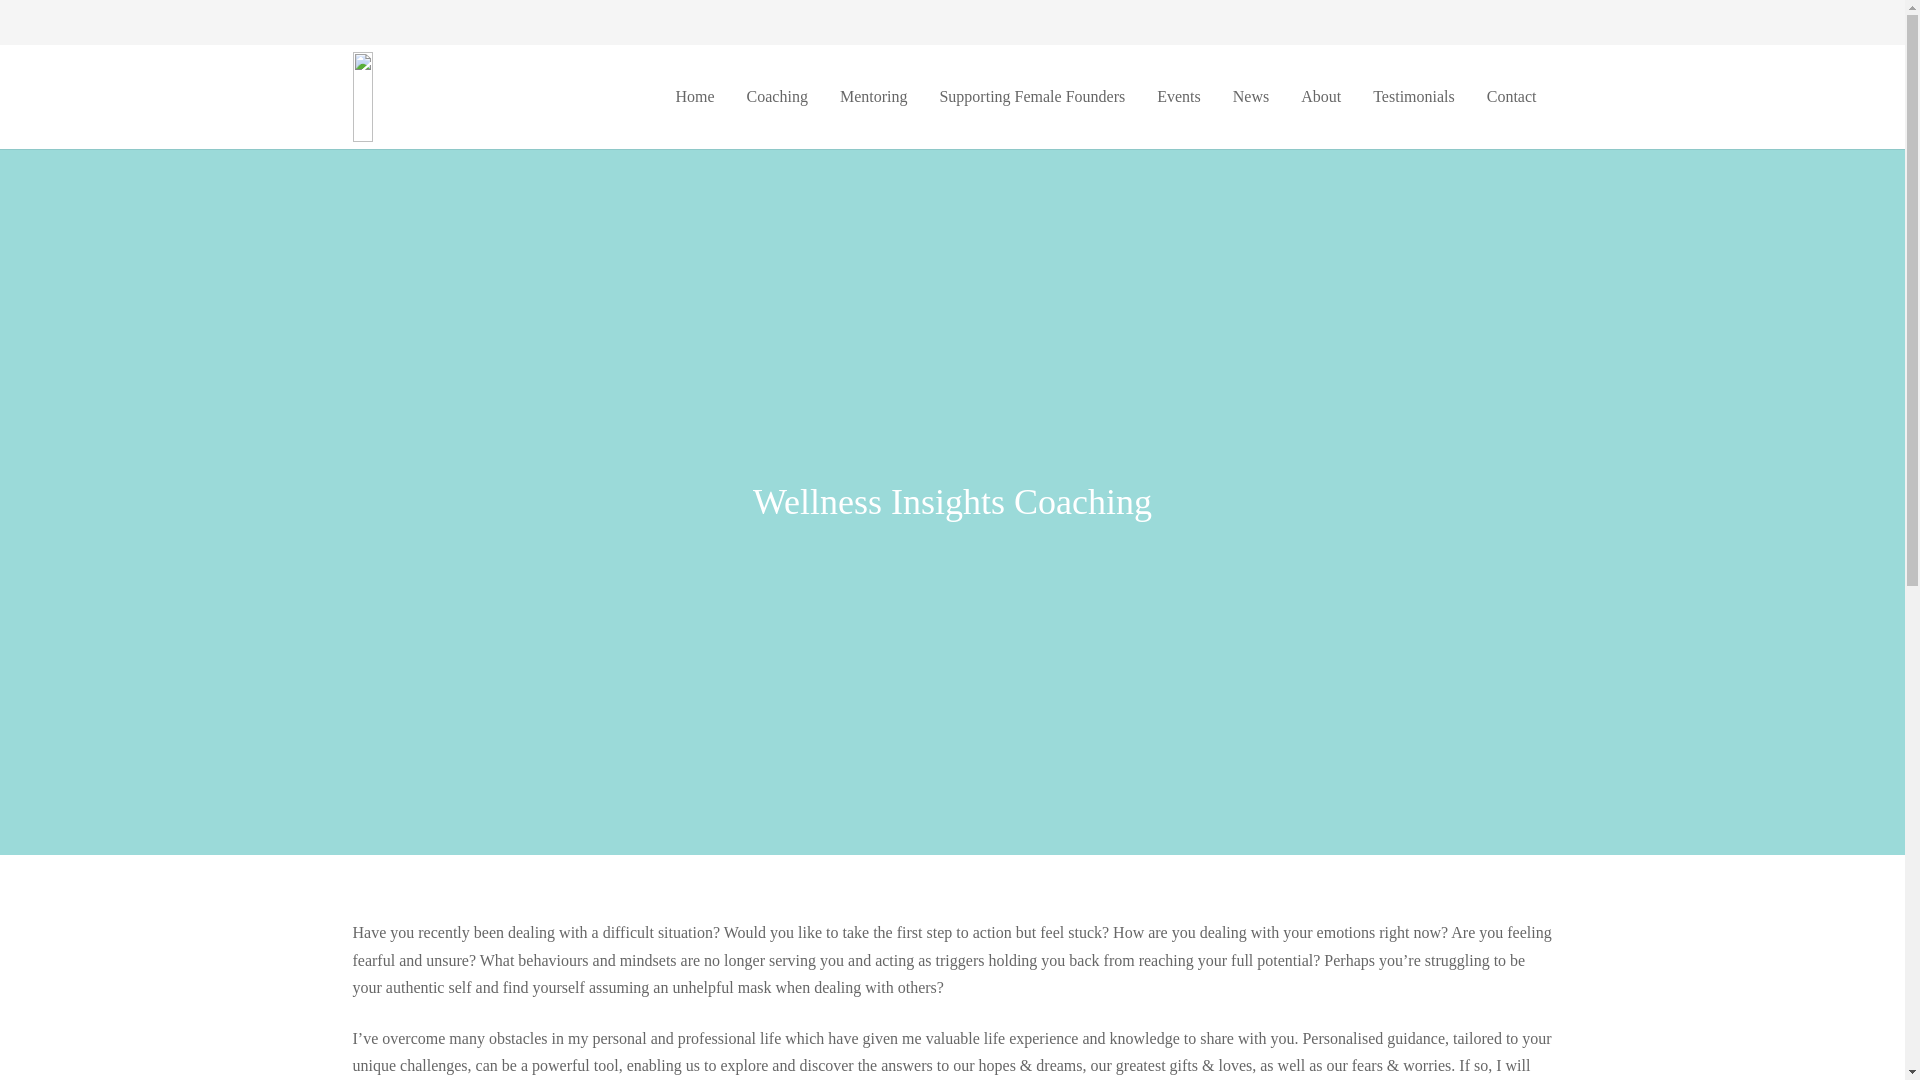  I want to click on Supporting Female Founders, so click(1032, 97).